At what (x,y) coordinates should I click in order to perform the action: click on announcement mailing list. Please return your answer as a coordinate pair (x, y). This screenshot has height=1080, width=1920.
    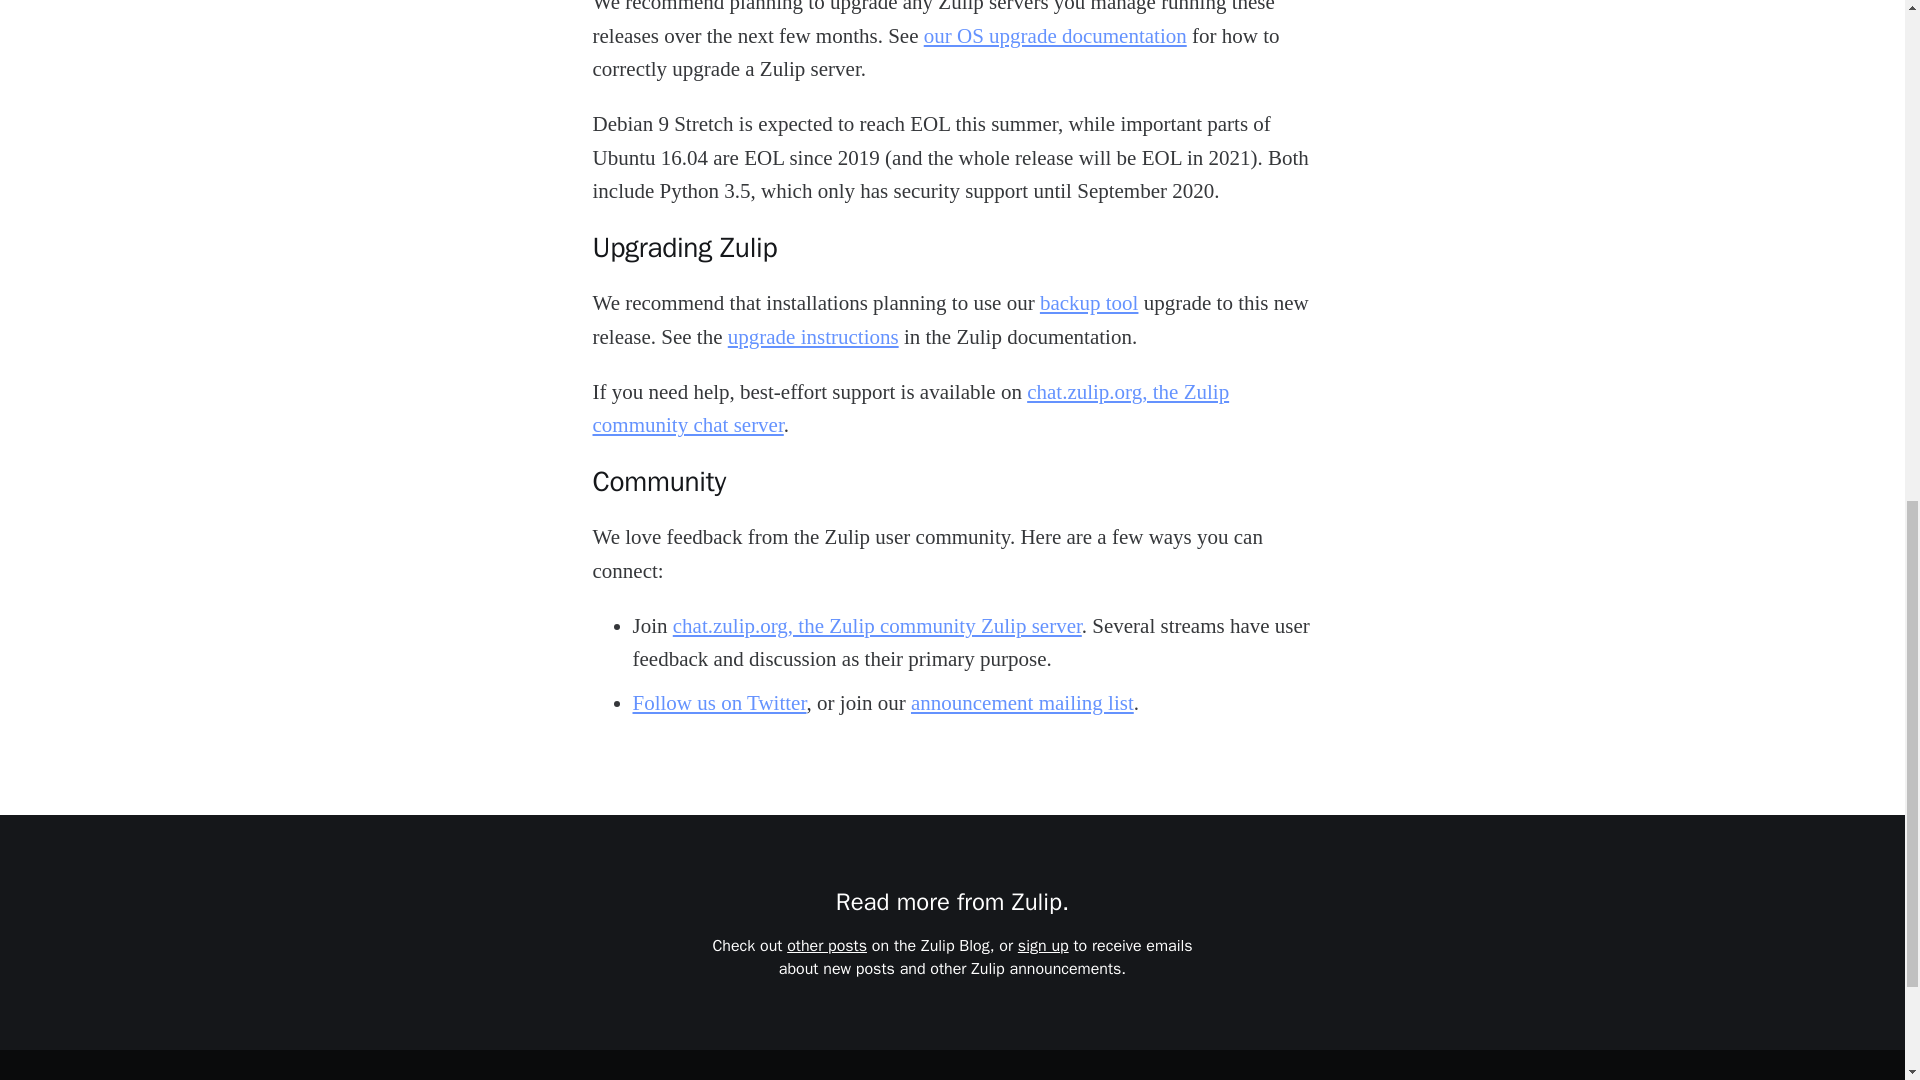
    Looking at the image, I should click on (1022, 702).